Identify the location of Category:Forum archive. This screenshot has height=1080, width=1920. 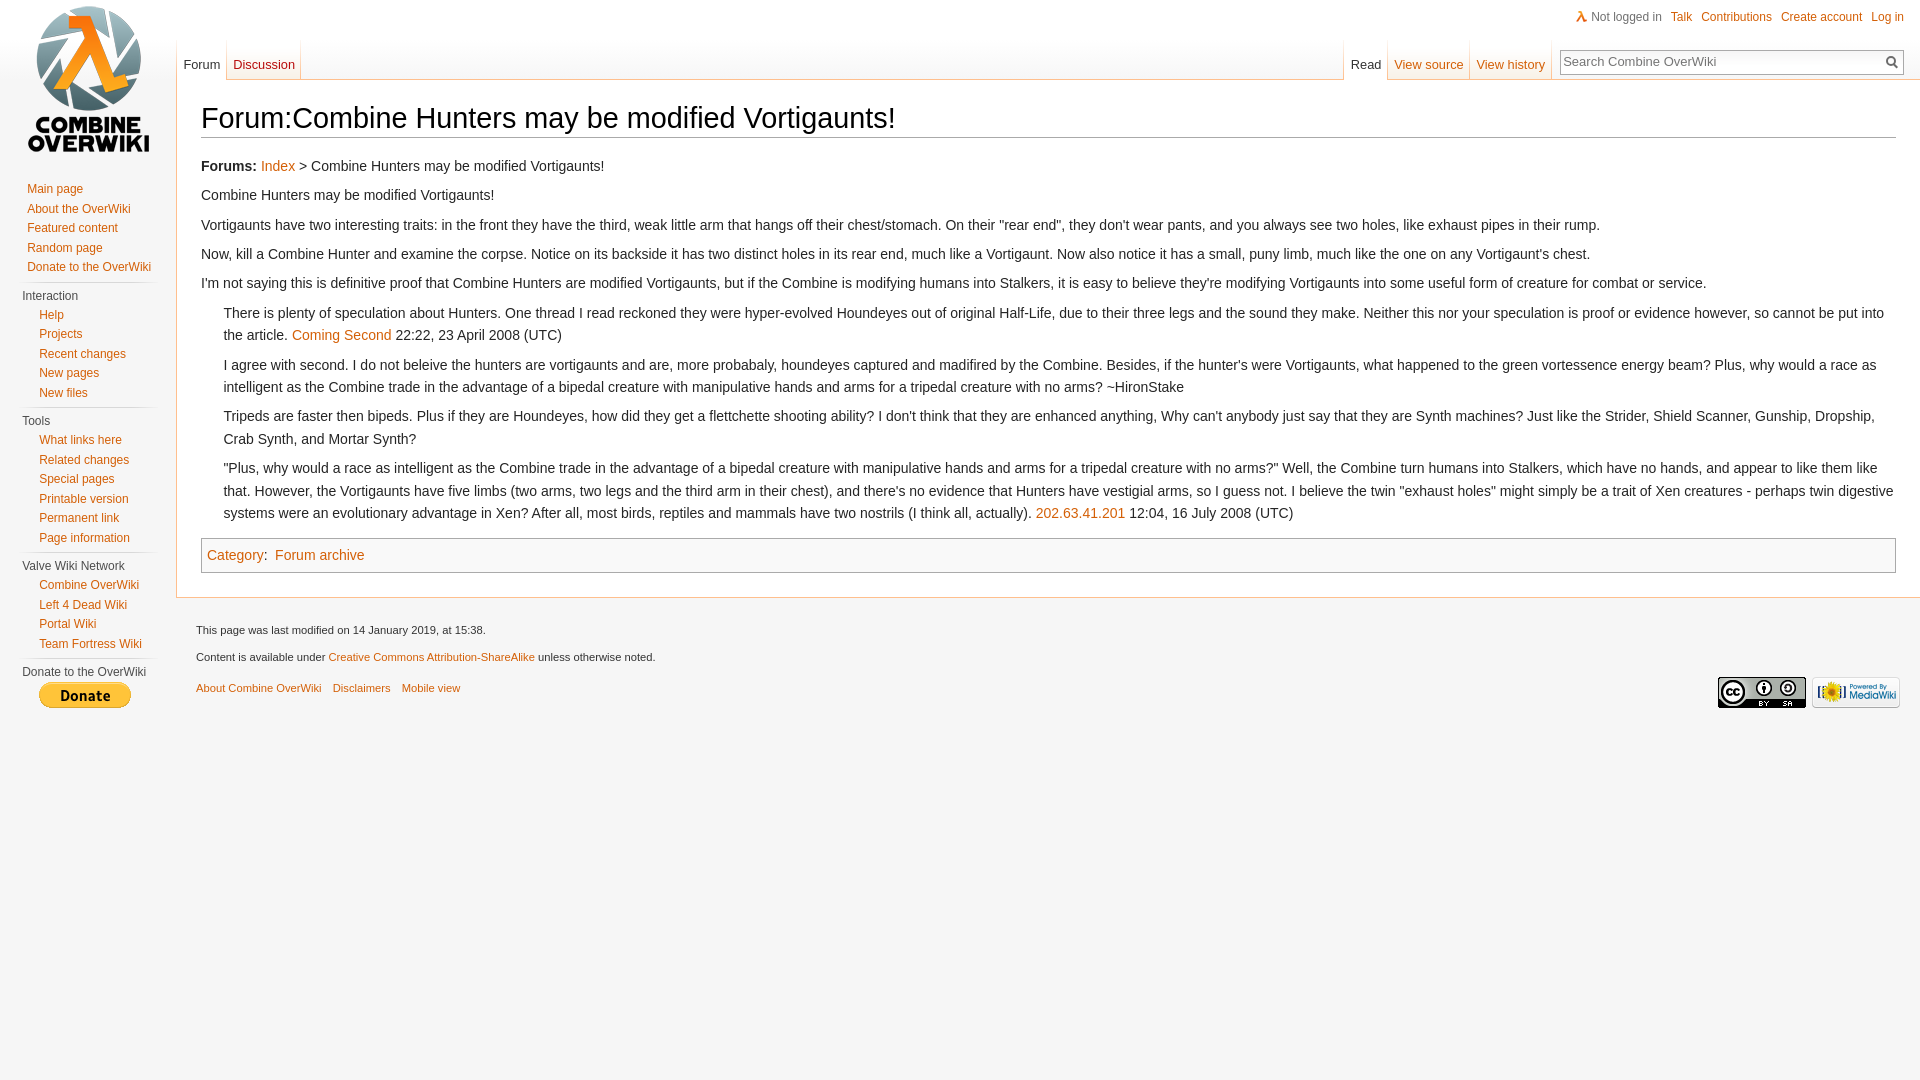
(319, 554).